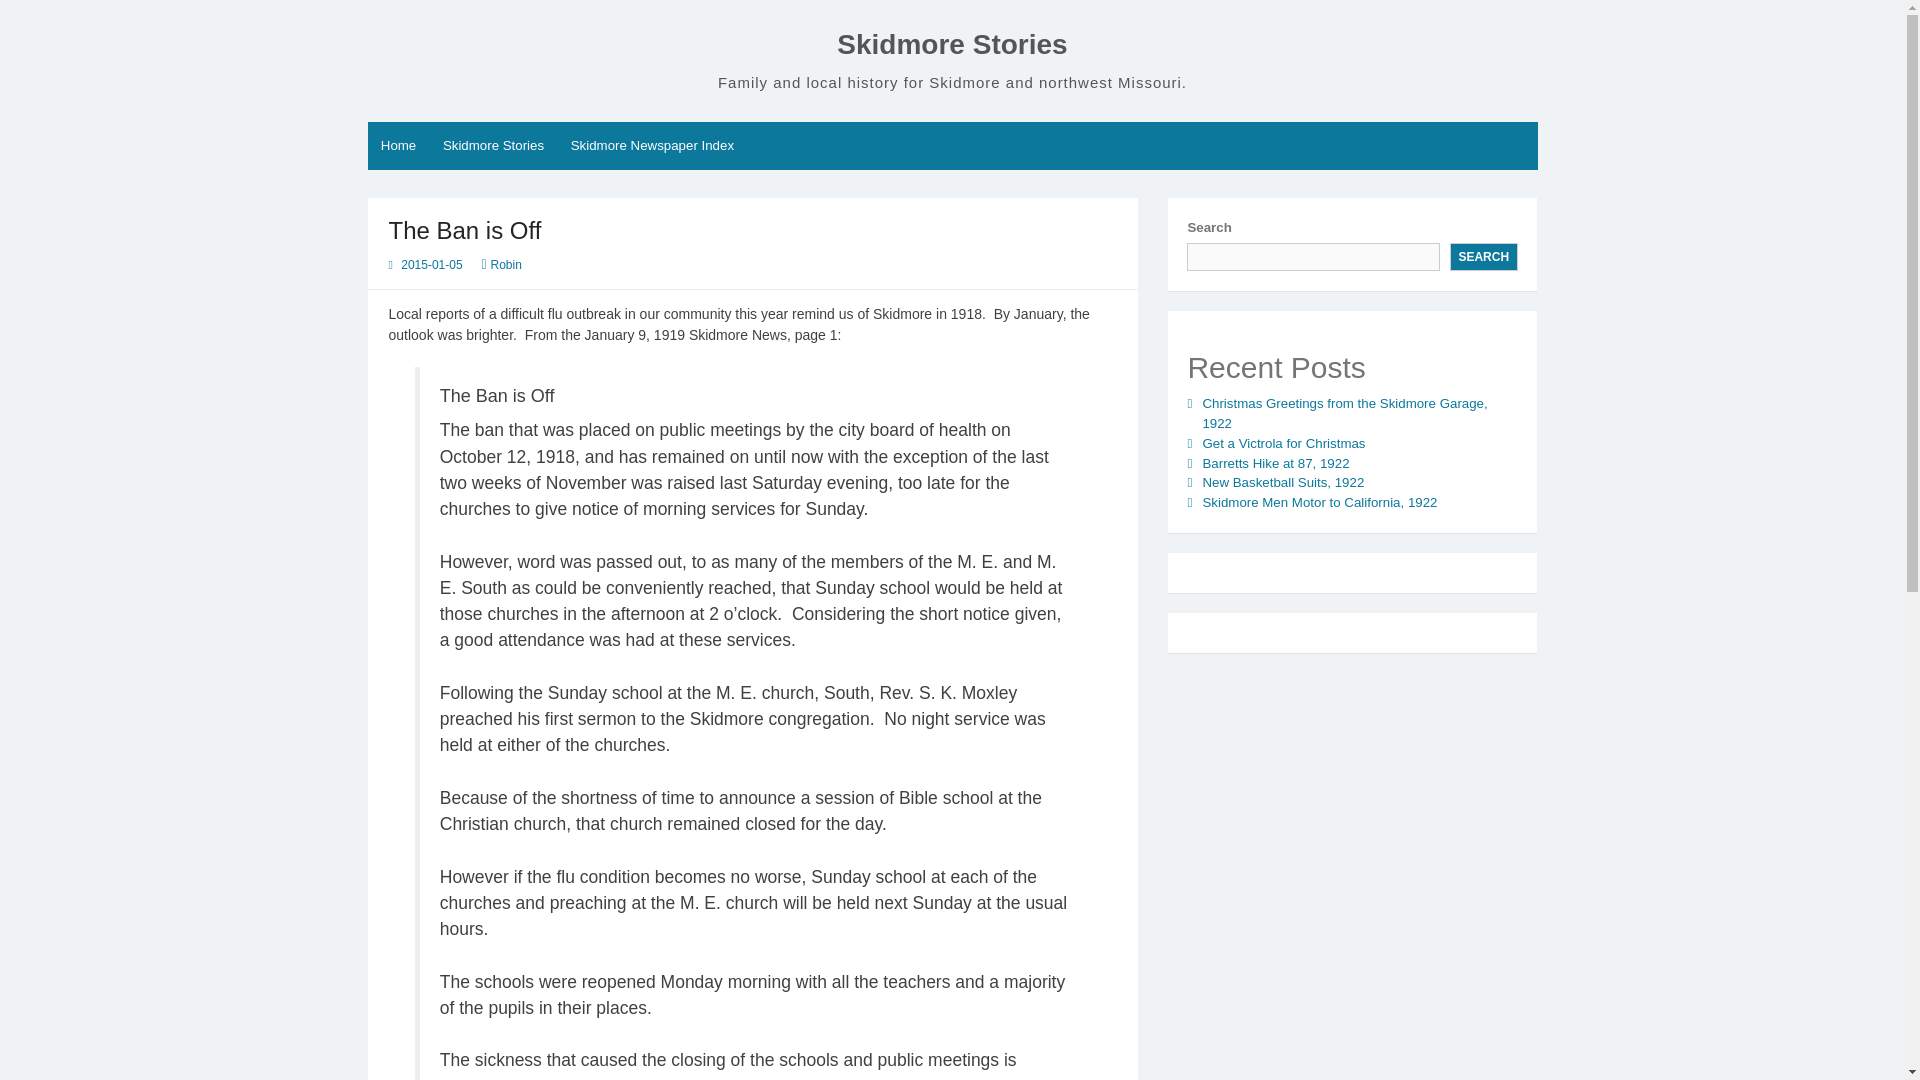  I want to click on New Basketball Suits, 1922, so click(1282, 482).